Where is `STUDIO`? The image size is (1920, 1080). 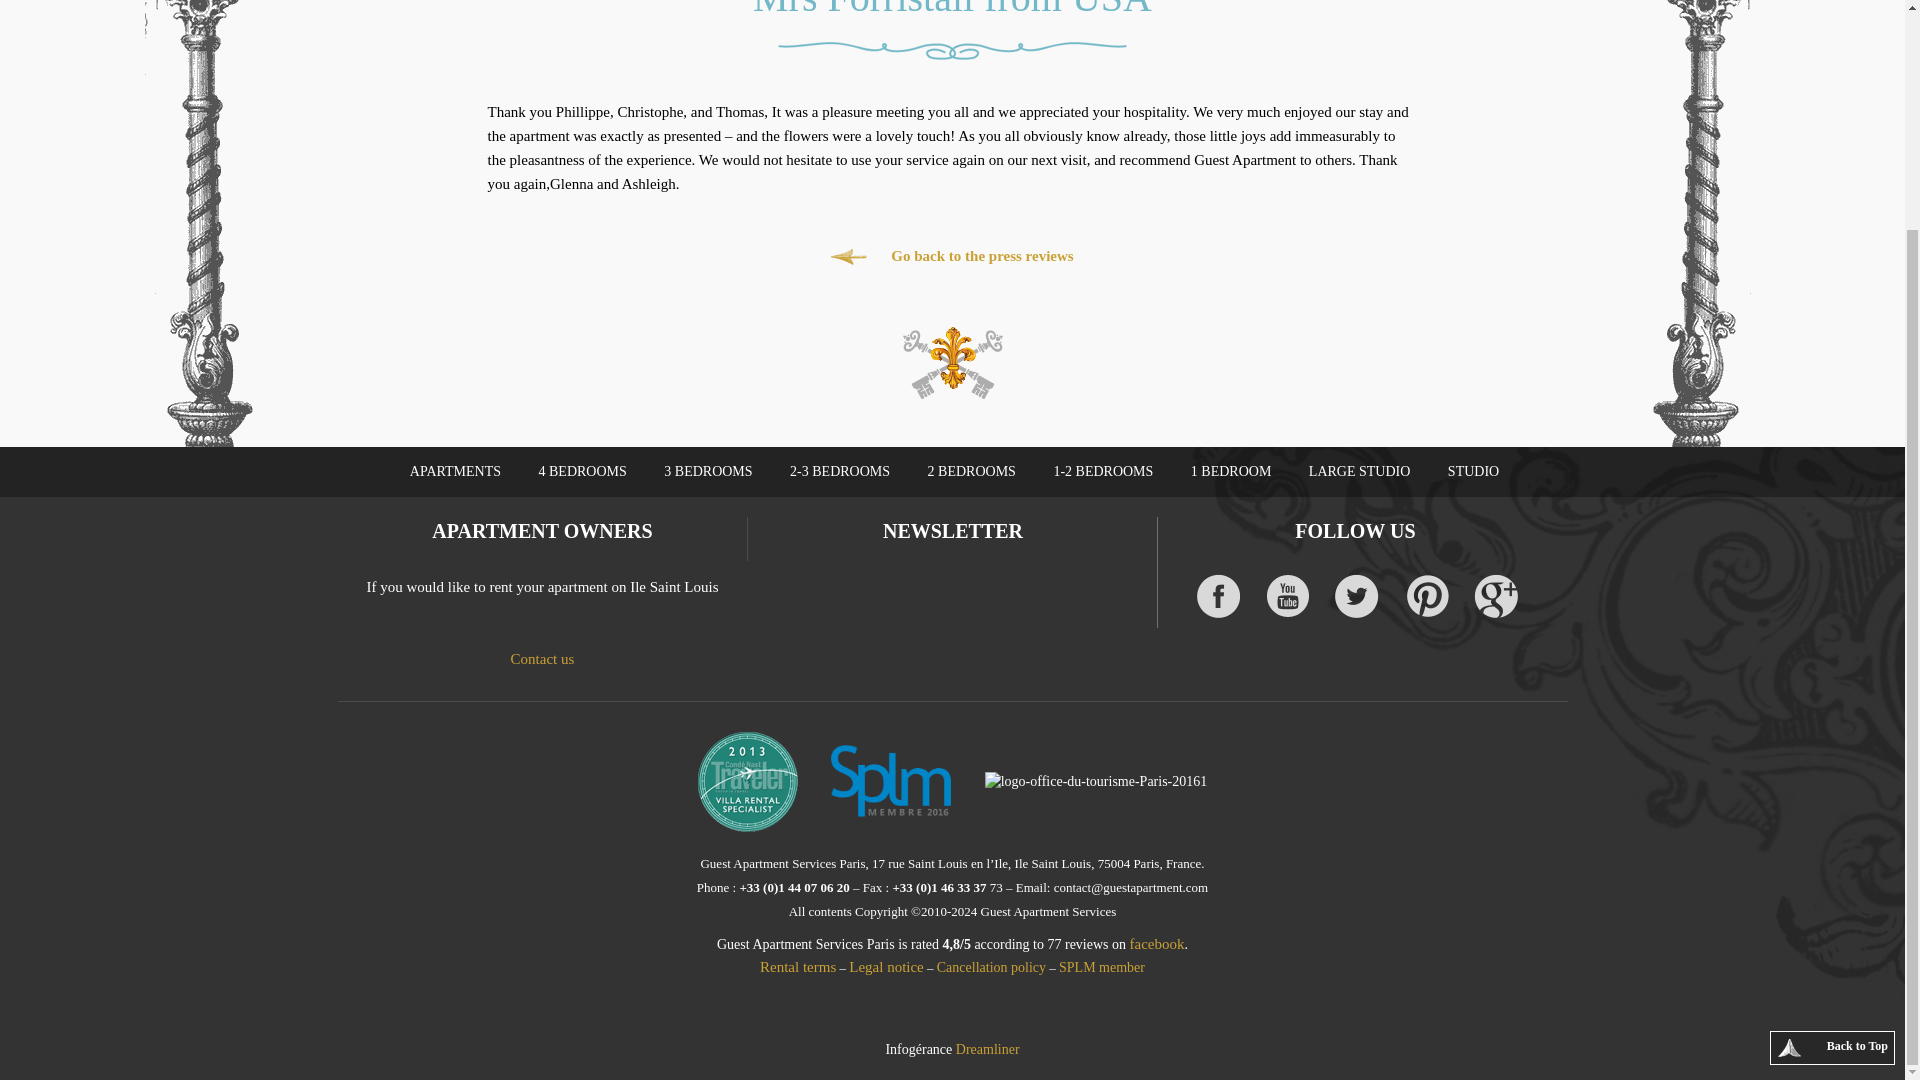 STUDIO is located at coordinates (1473, 472).